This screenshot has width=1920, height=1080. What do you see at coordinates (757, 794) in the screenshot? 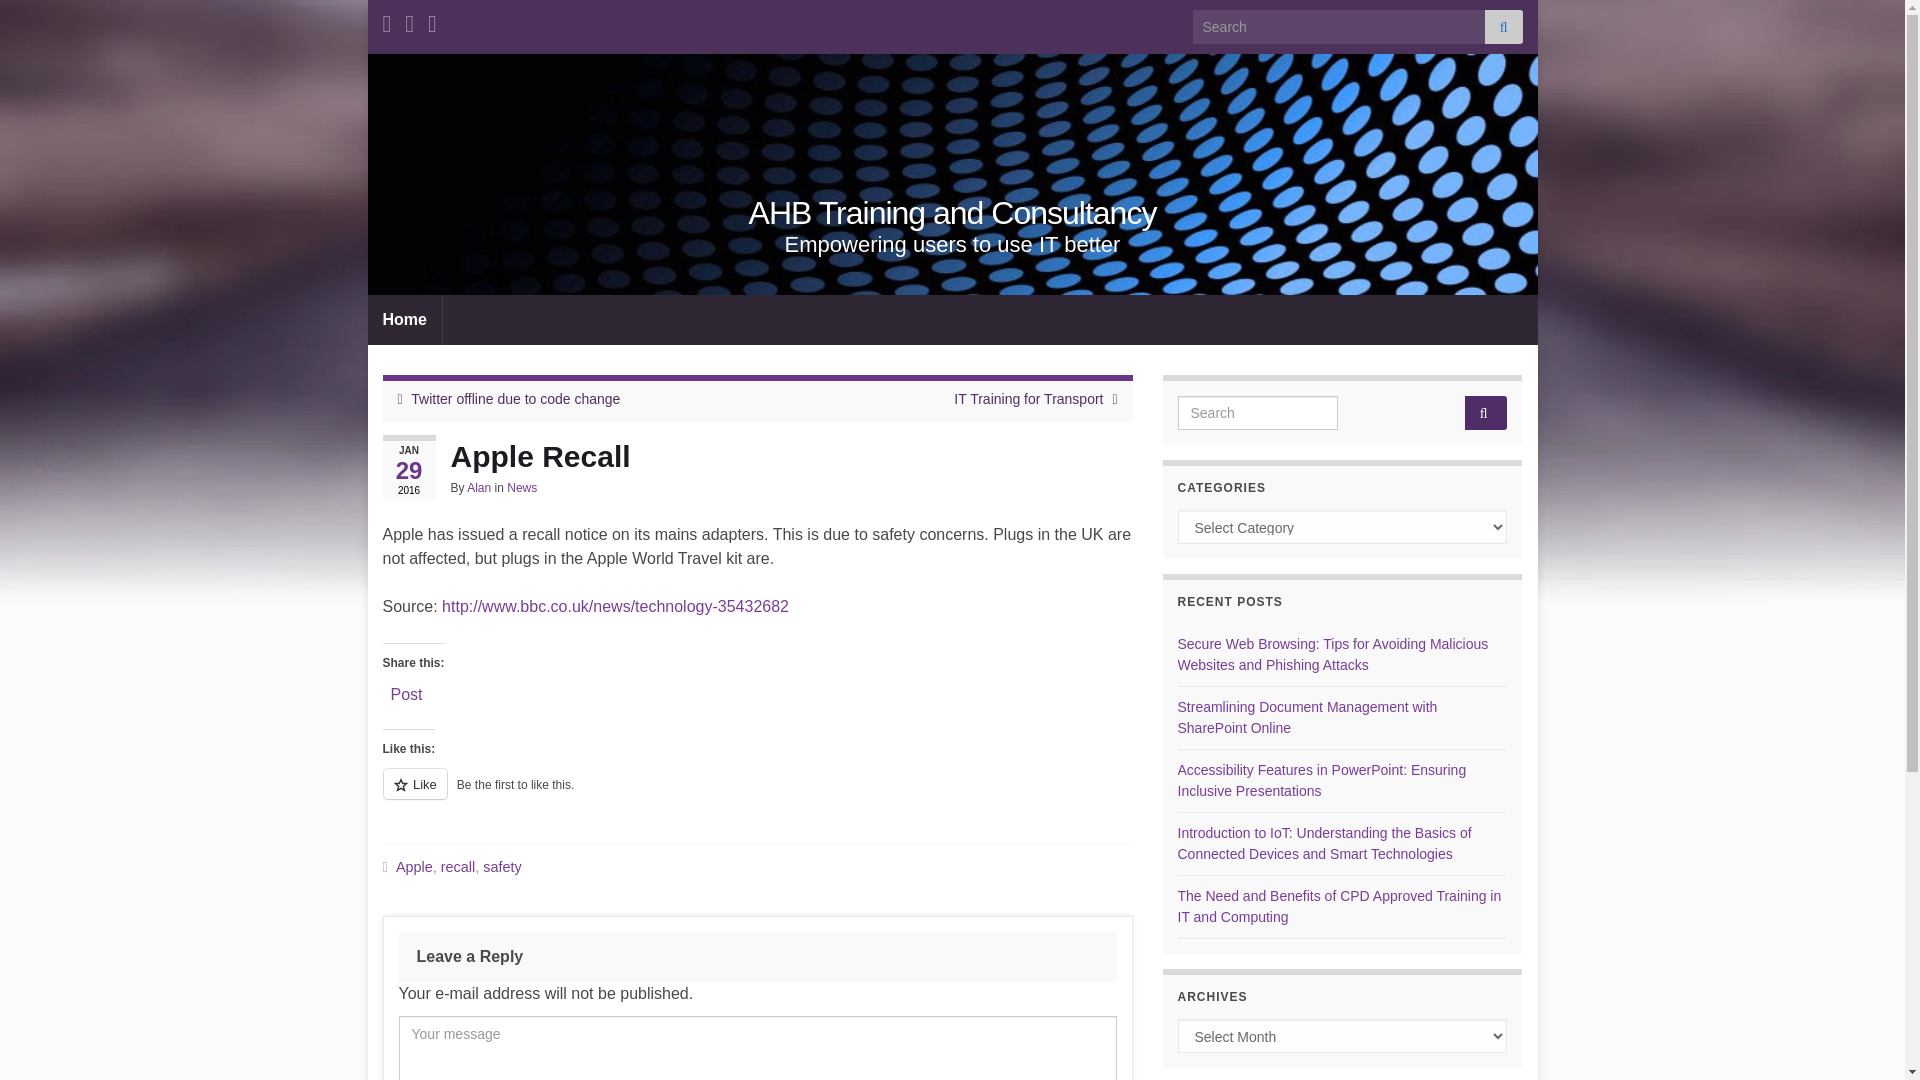
I see `Like or Reblog` at bounding box center [757, 794].